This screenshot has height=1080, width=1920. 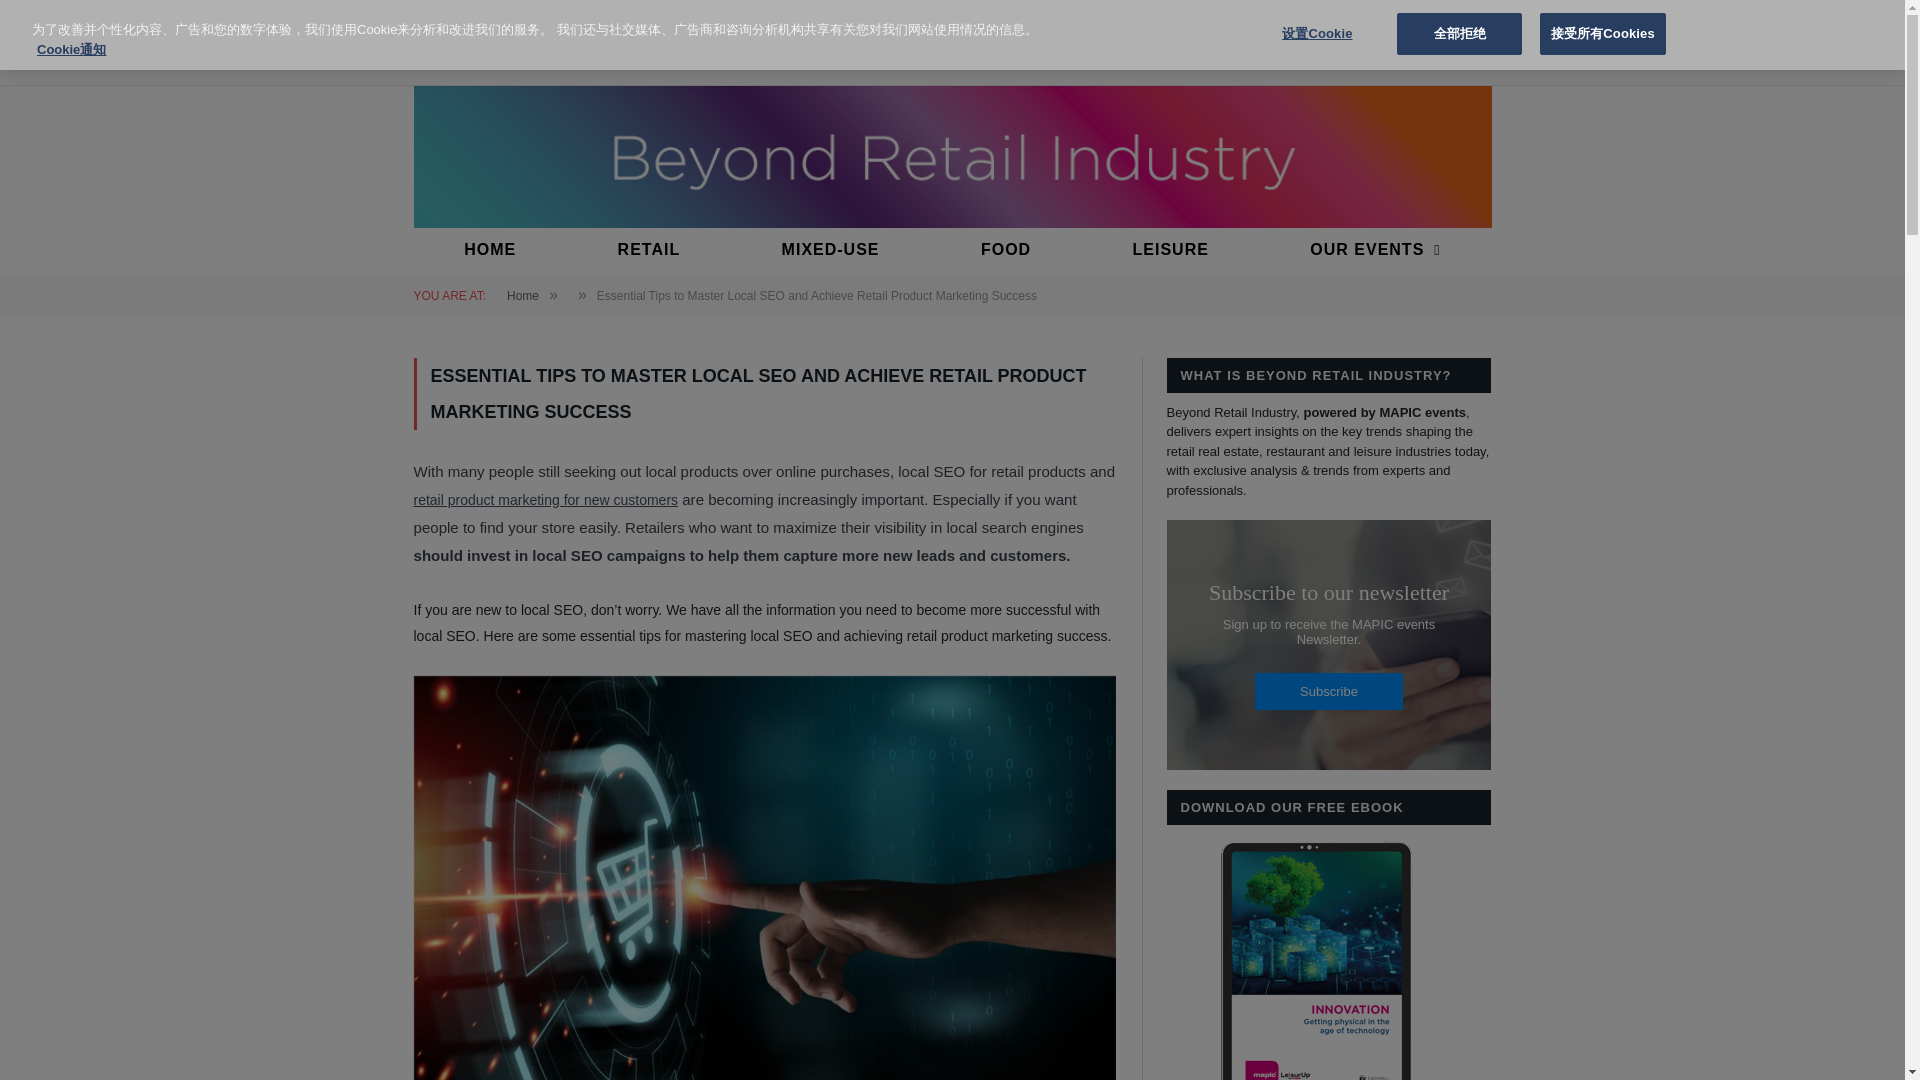 I want to click on RETAIL, so click(x=648, y=251).